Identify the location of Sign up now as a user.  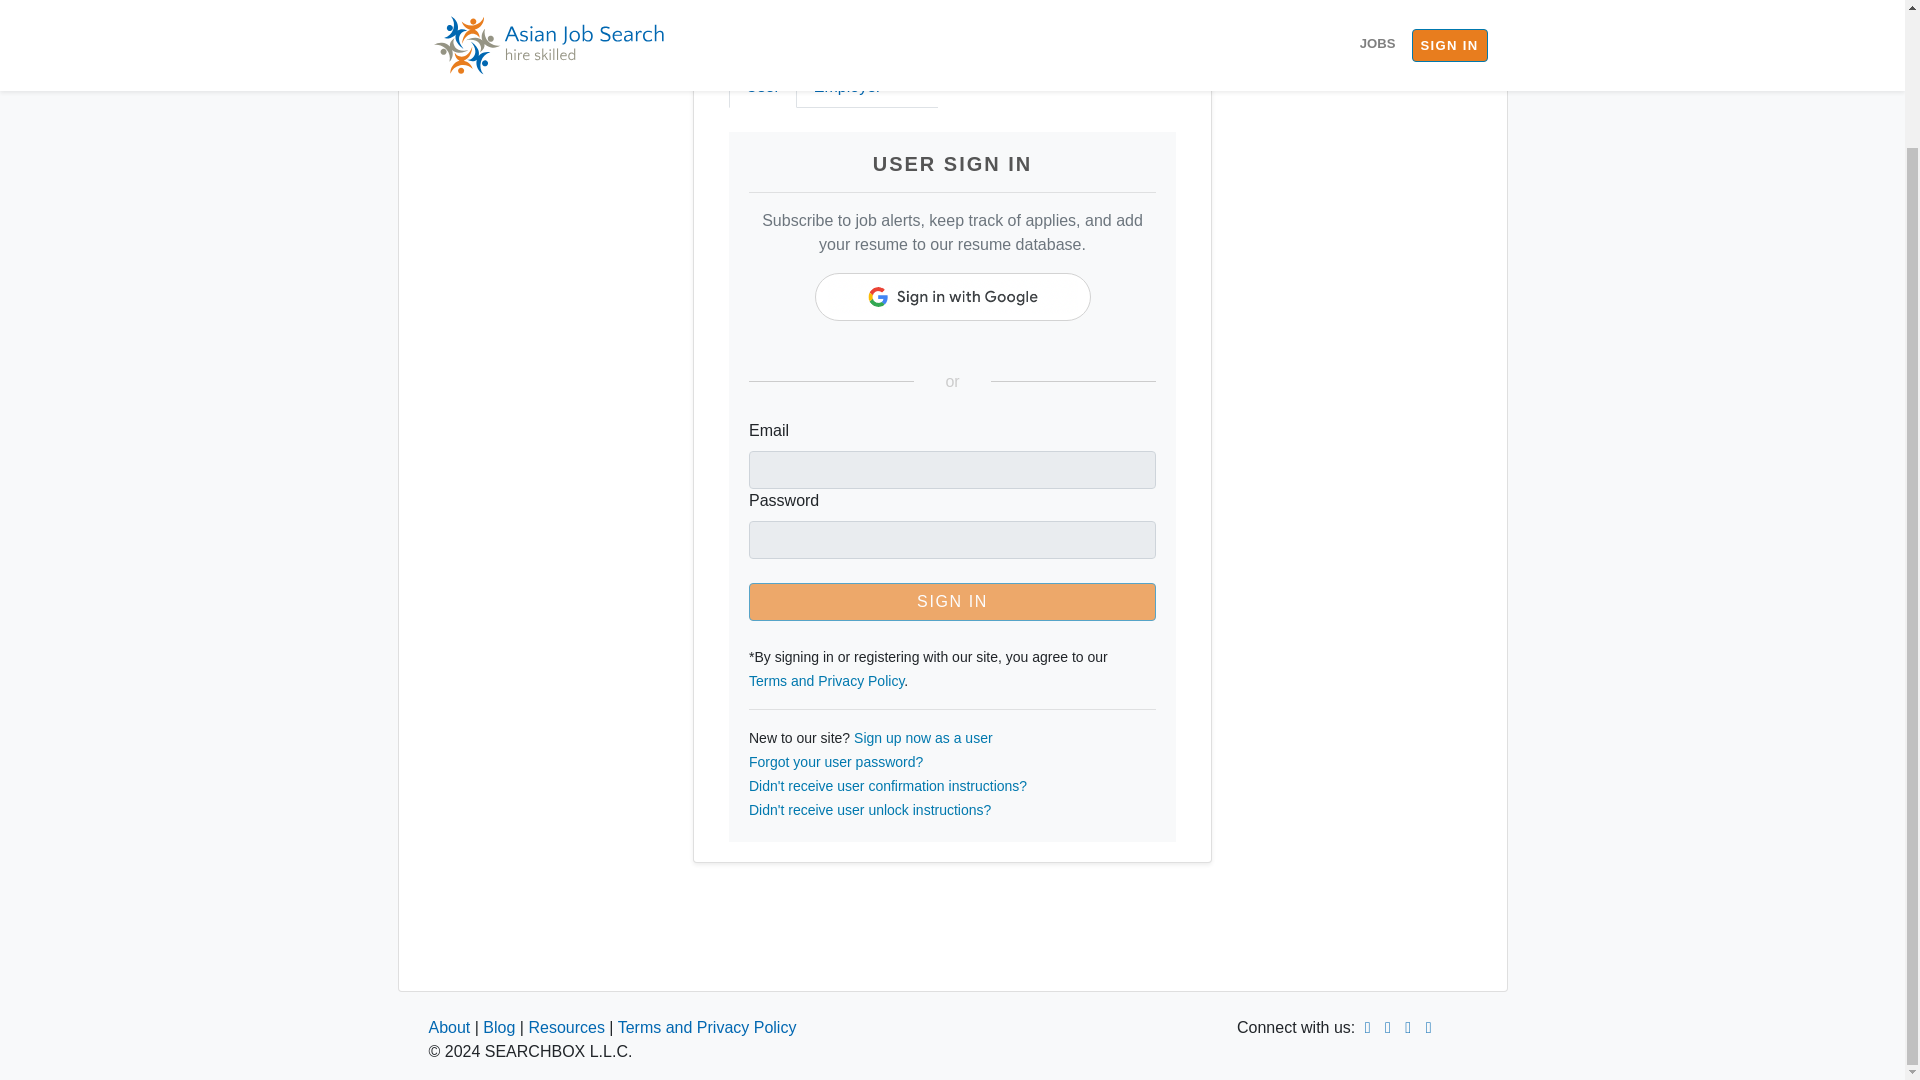
(923, 738).